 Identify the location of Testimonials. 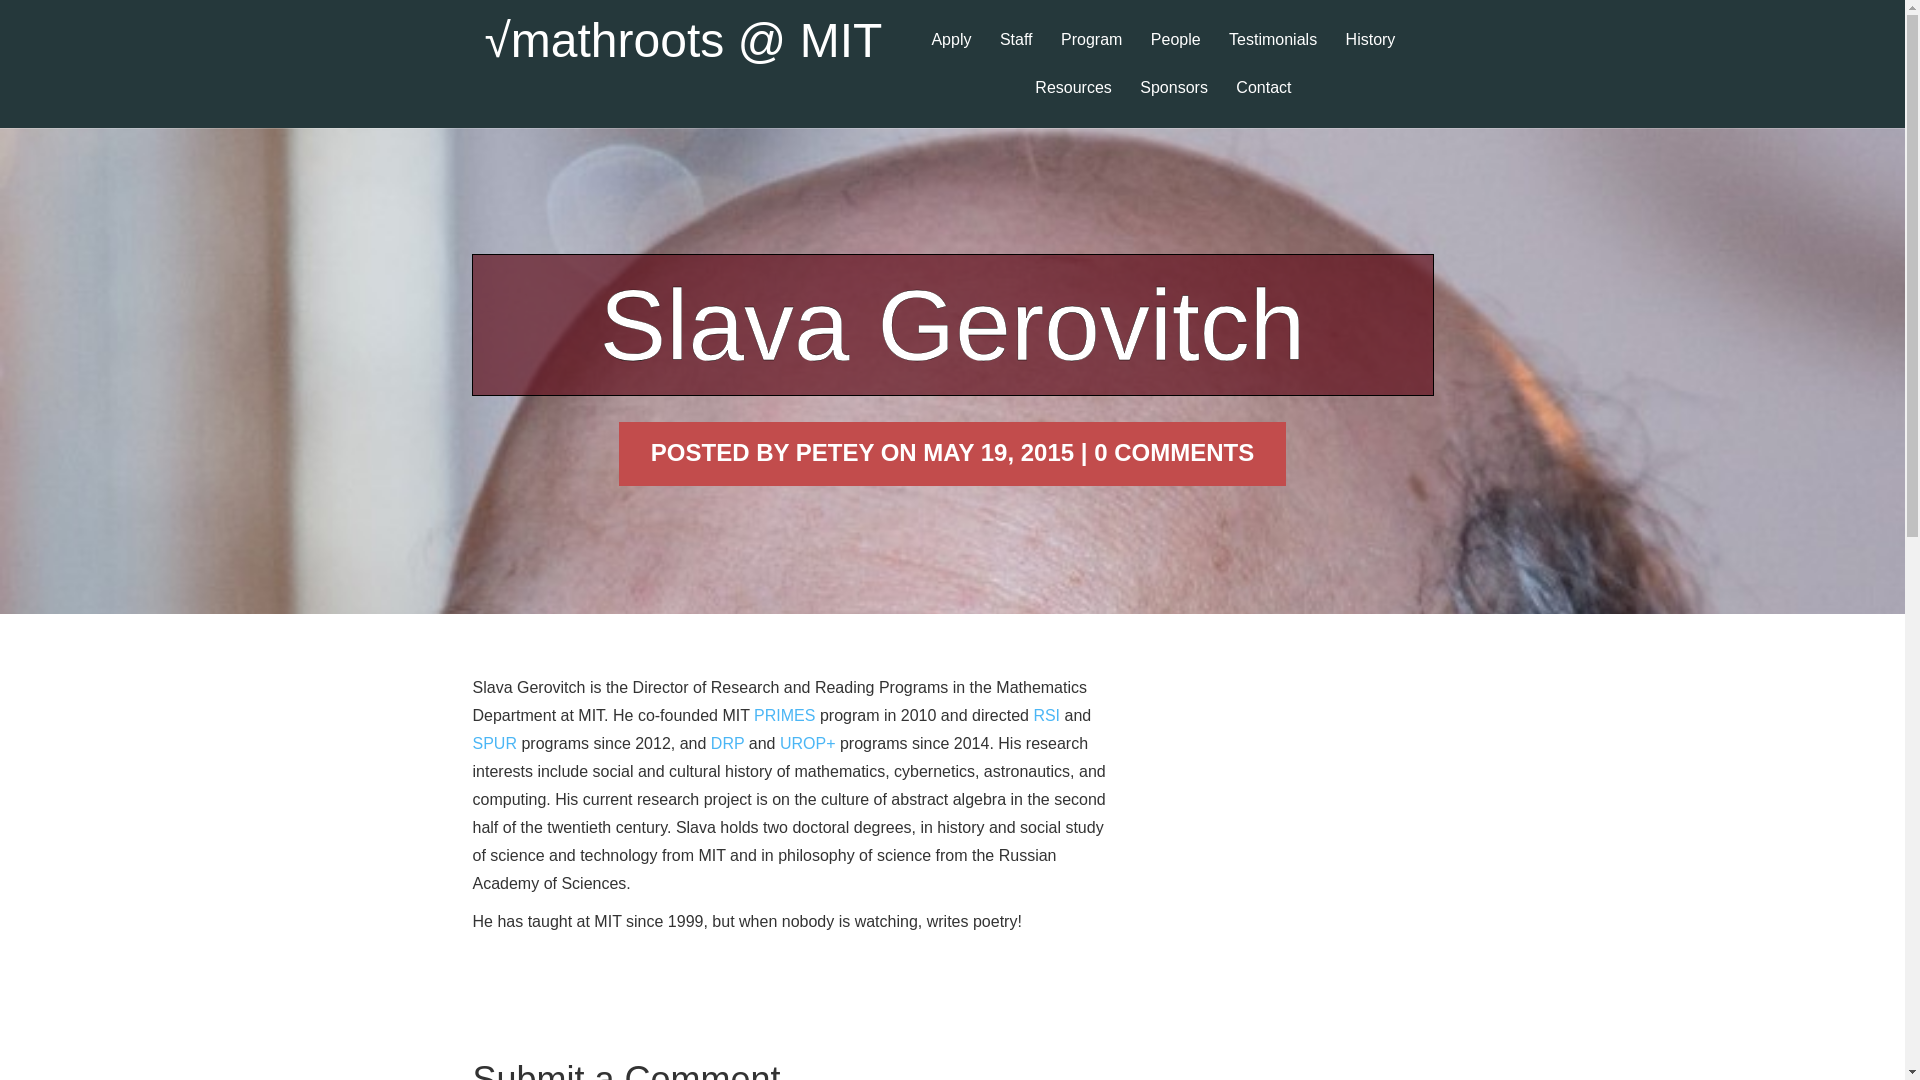
(1272, 56).